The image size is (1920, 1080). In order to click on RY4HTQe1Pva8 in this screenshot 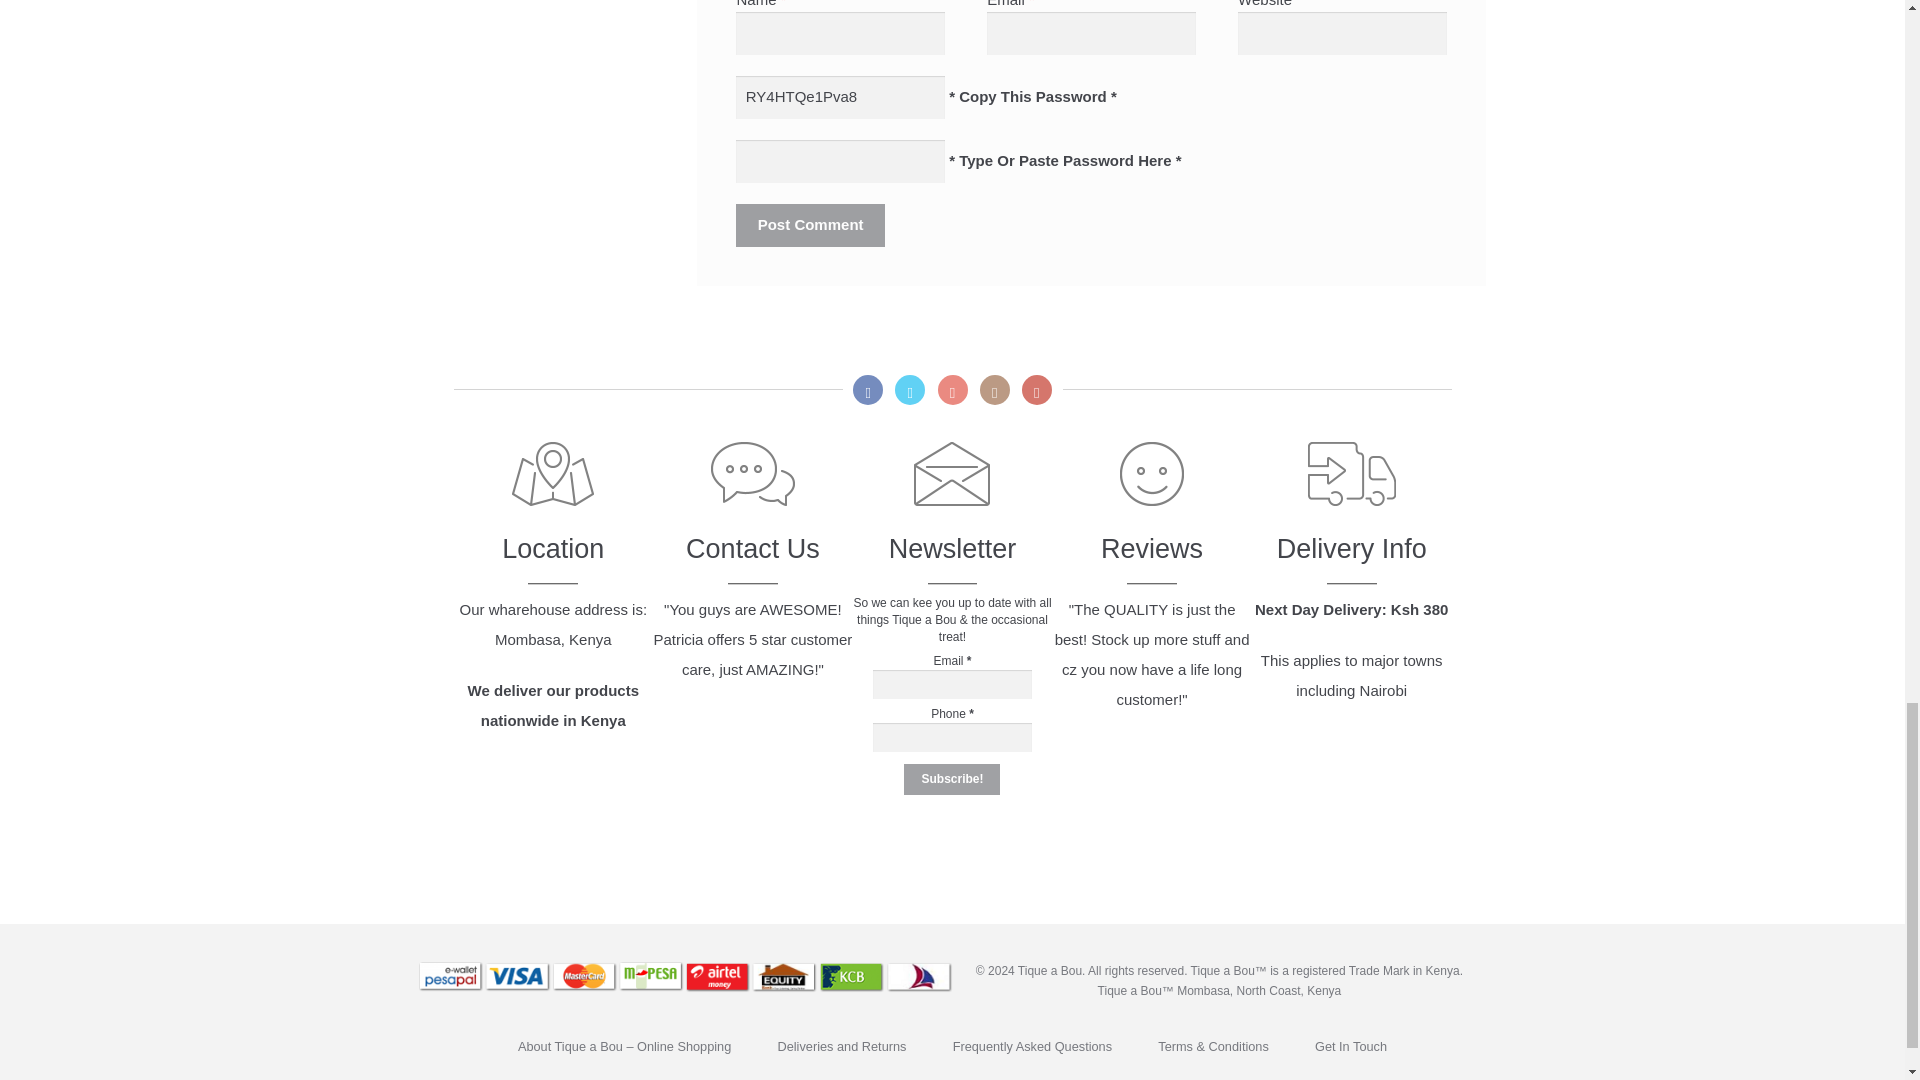, I will do `click(840, 96)`.